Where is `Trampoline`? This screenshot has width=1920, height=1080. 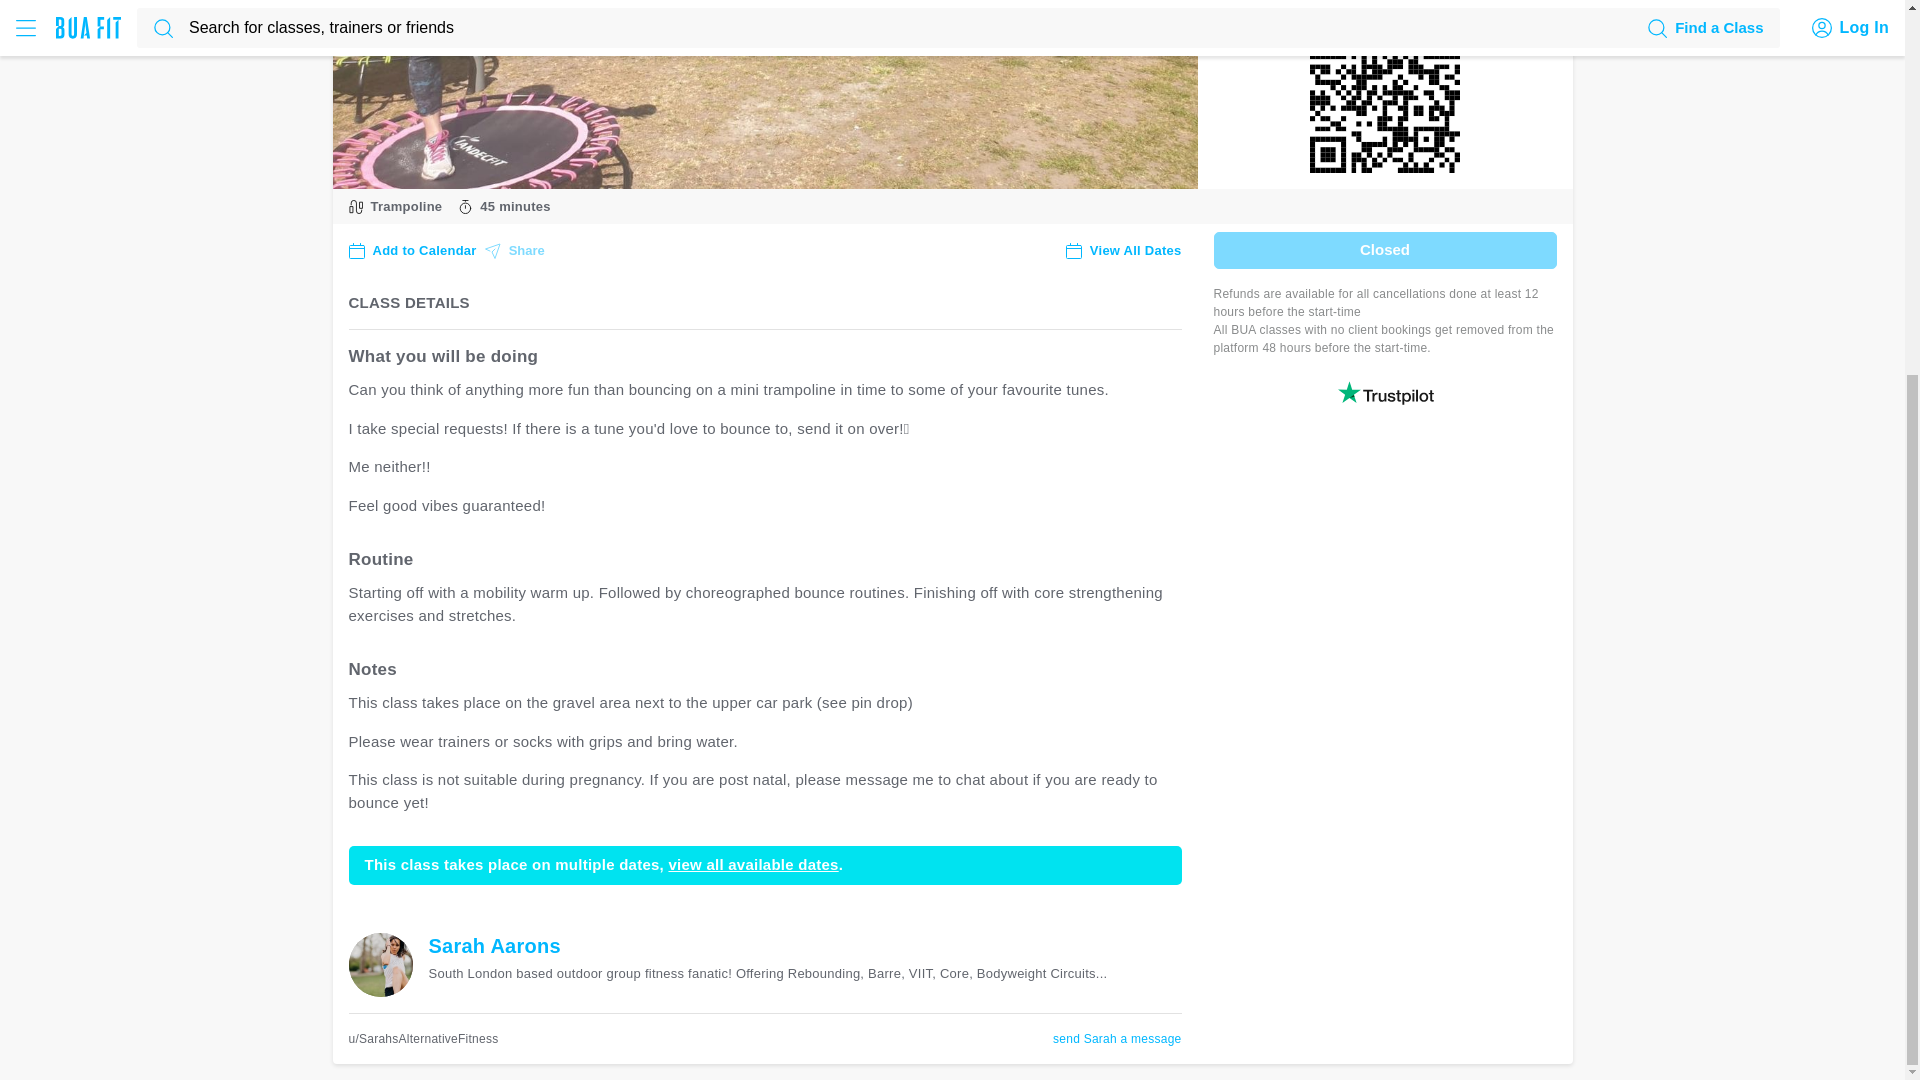 Trampoline is located at coordinates (402, 210).